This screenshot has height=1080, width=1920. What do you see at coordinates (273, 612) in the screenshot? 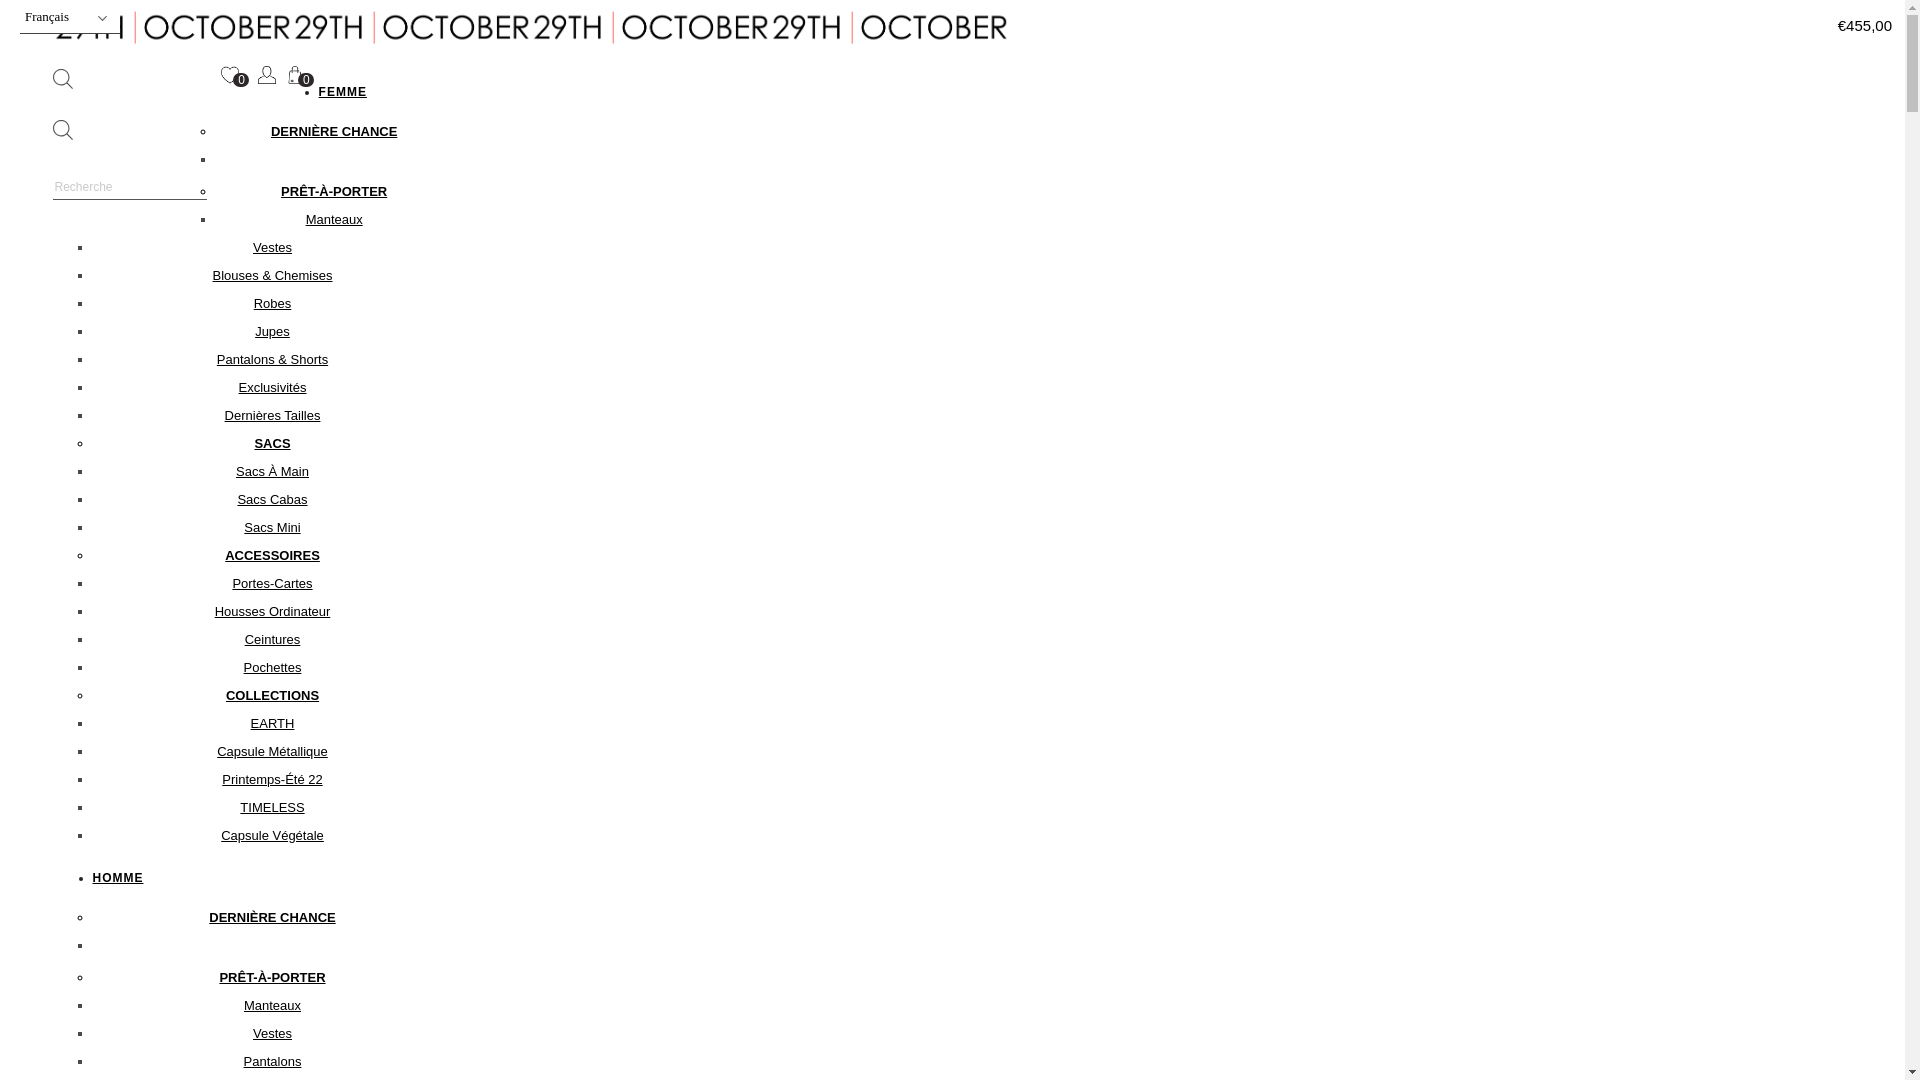
I see `Housses Ordinateur` at bounding box center [273, 612].